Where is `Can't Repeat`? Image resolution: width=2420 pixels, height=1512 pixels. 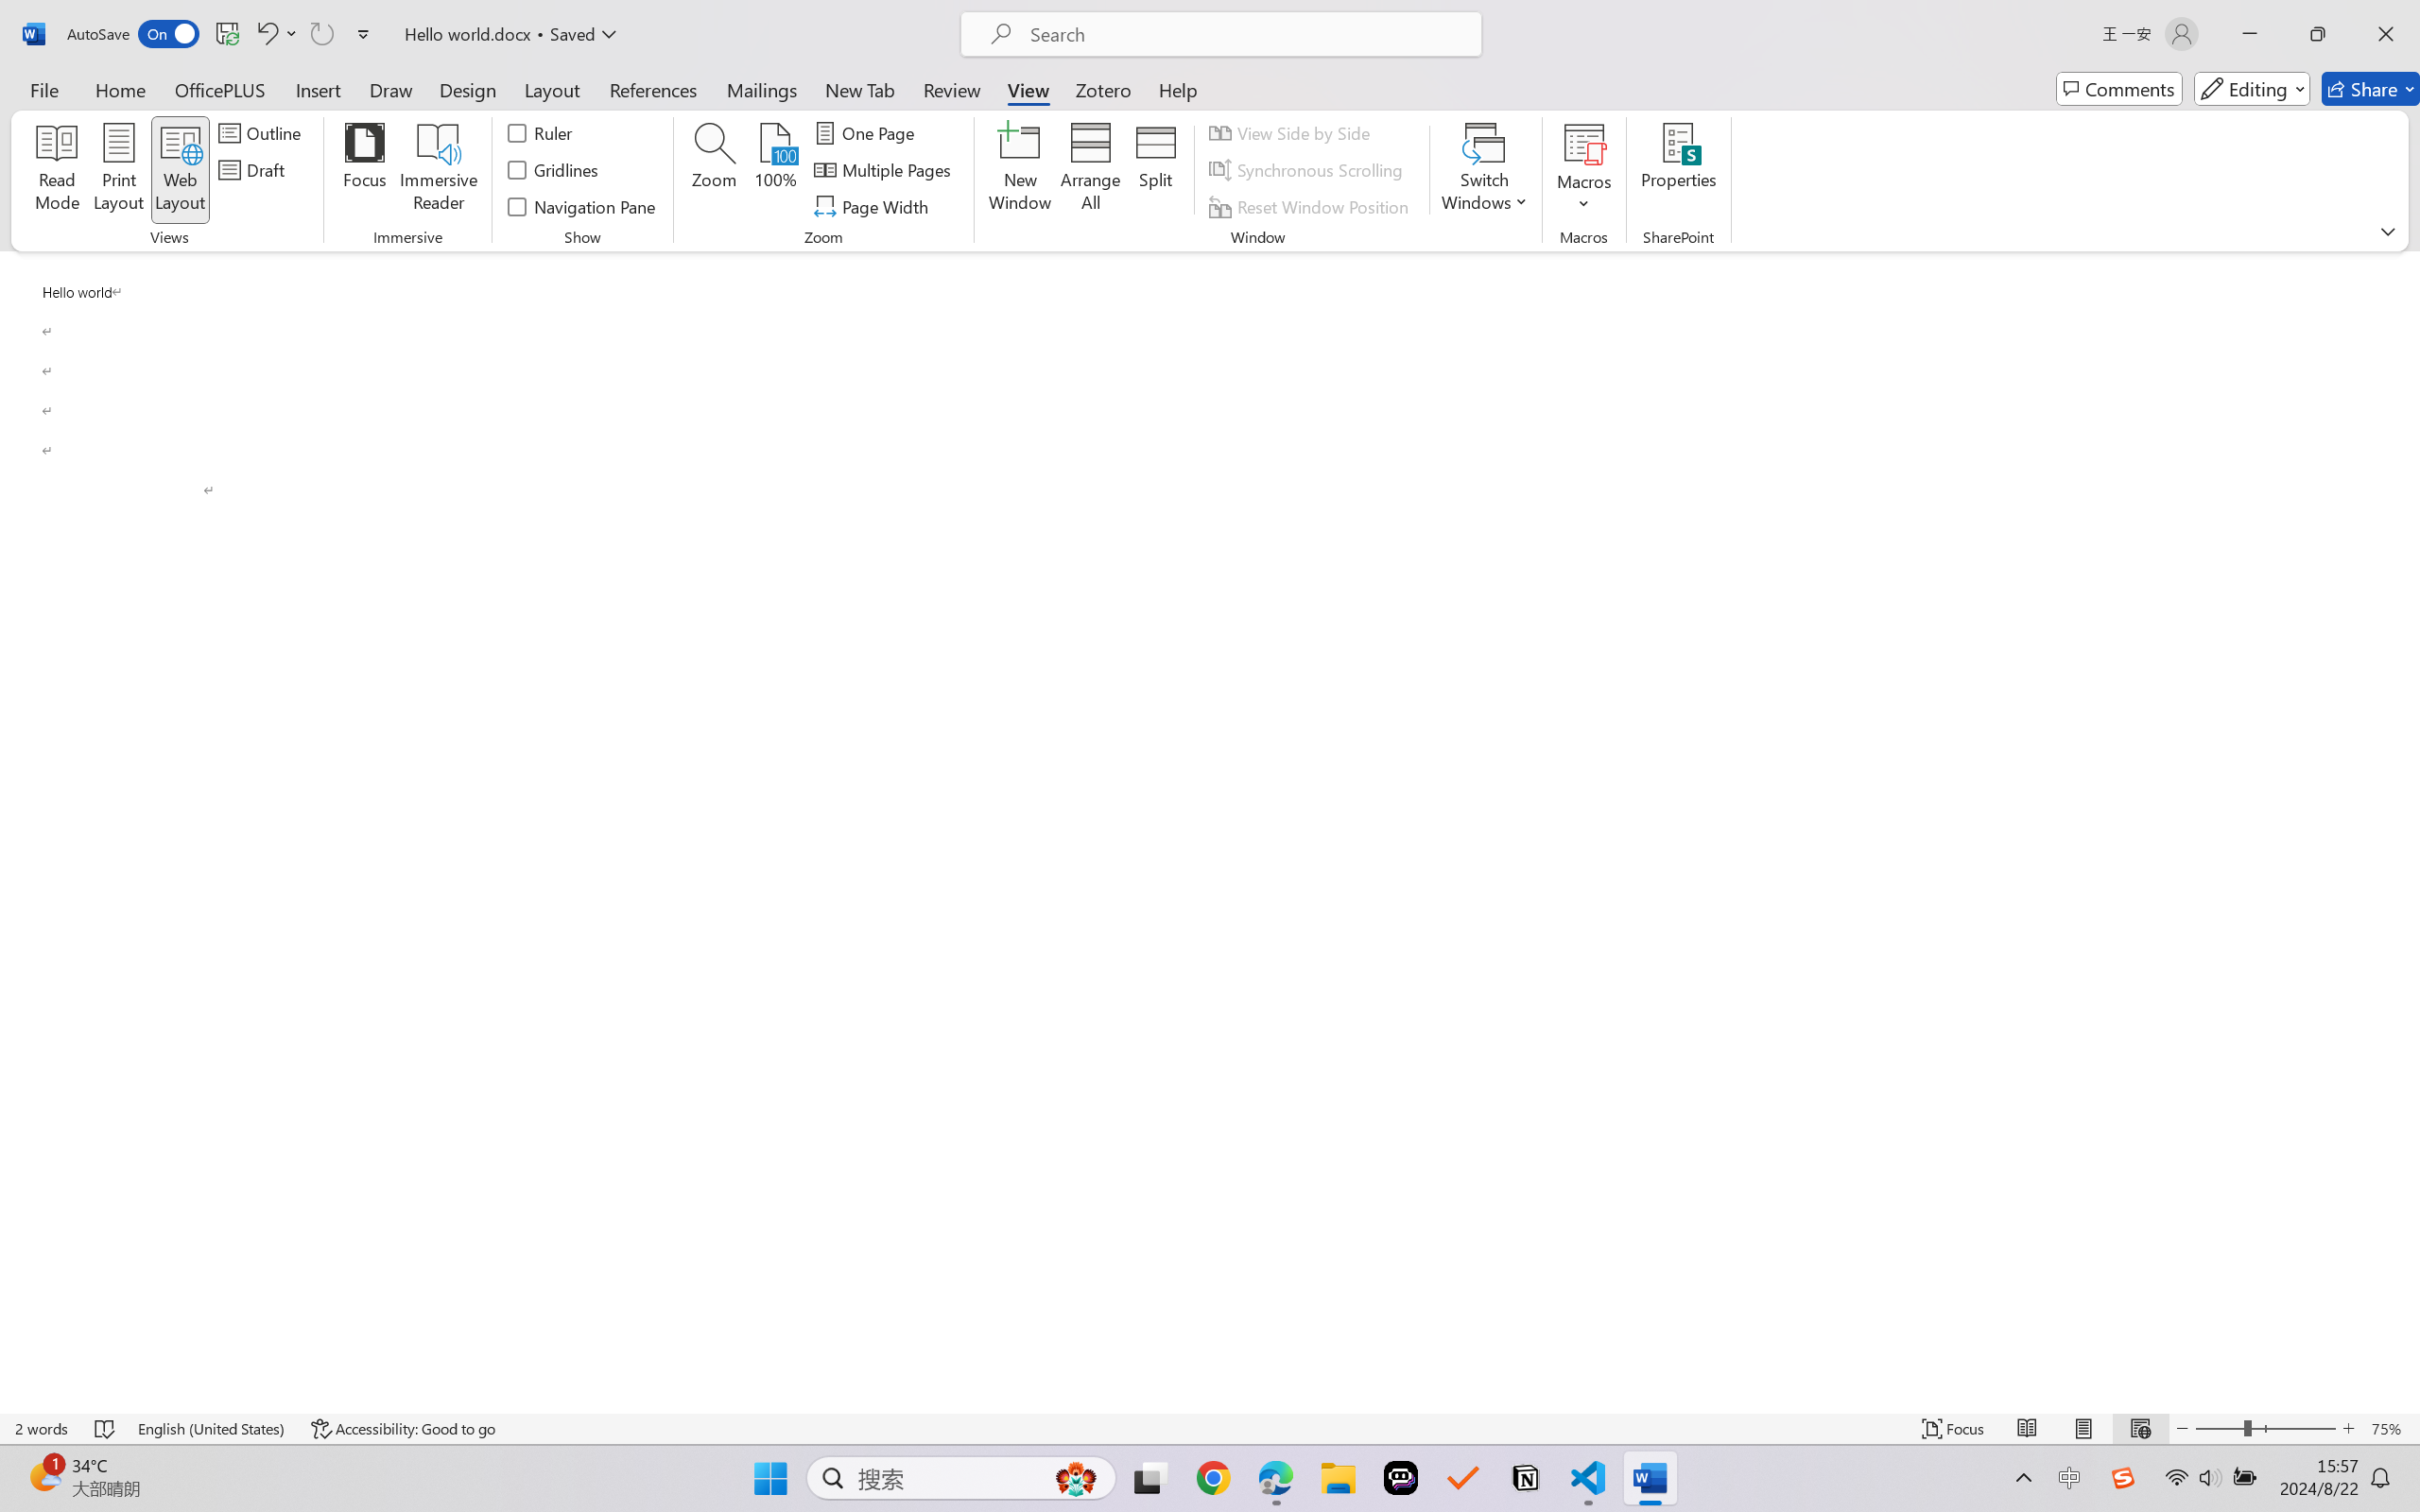 Can't Repeat is located at coordinates (321, 34).